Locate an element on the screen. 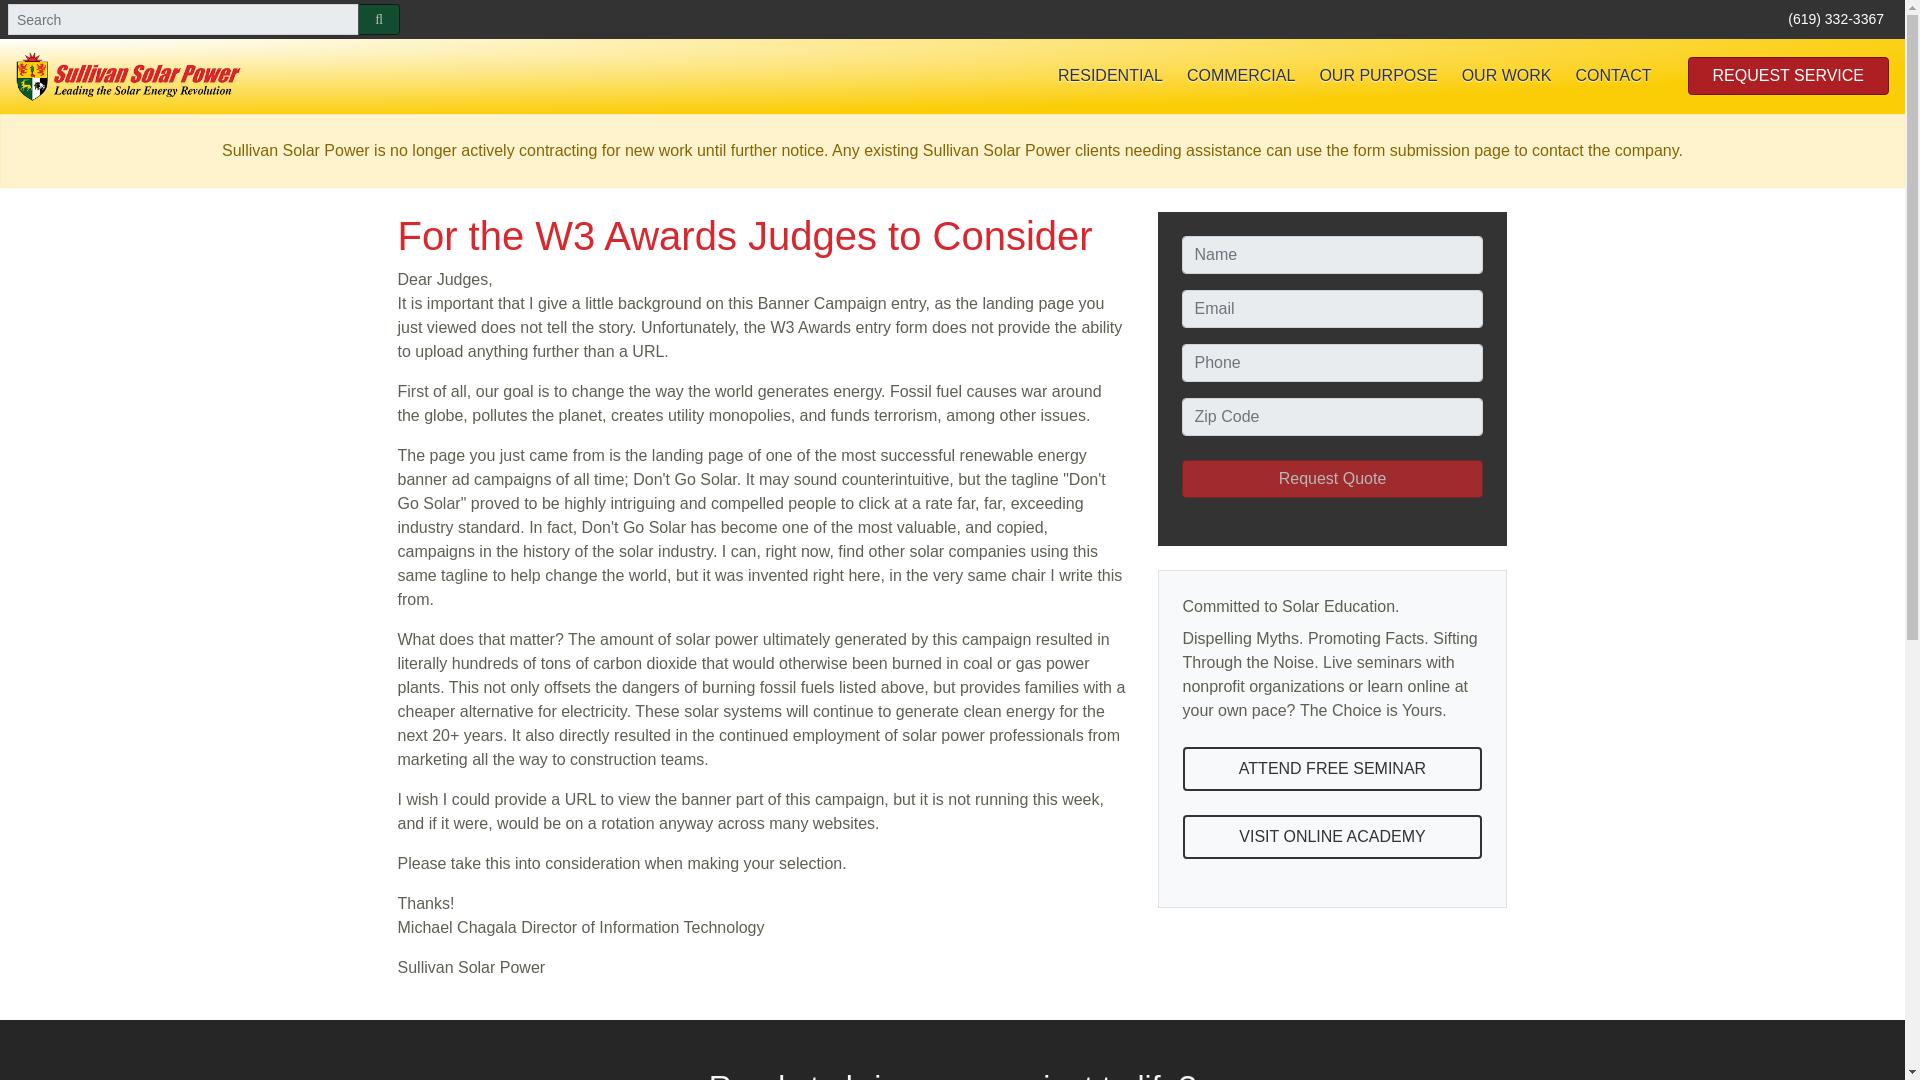 The width and height of the screenshot is (1920, 1080). VISIT ONLINE ACADEMY is located at coordinates (1332, 836).